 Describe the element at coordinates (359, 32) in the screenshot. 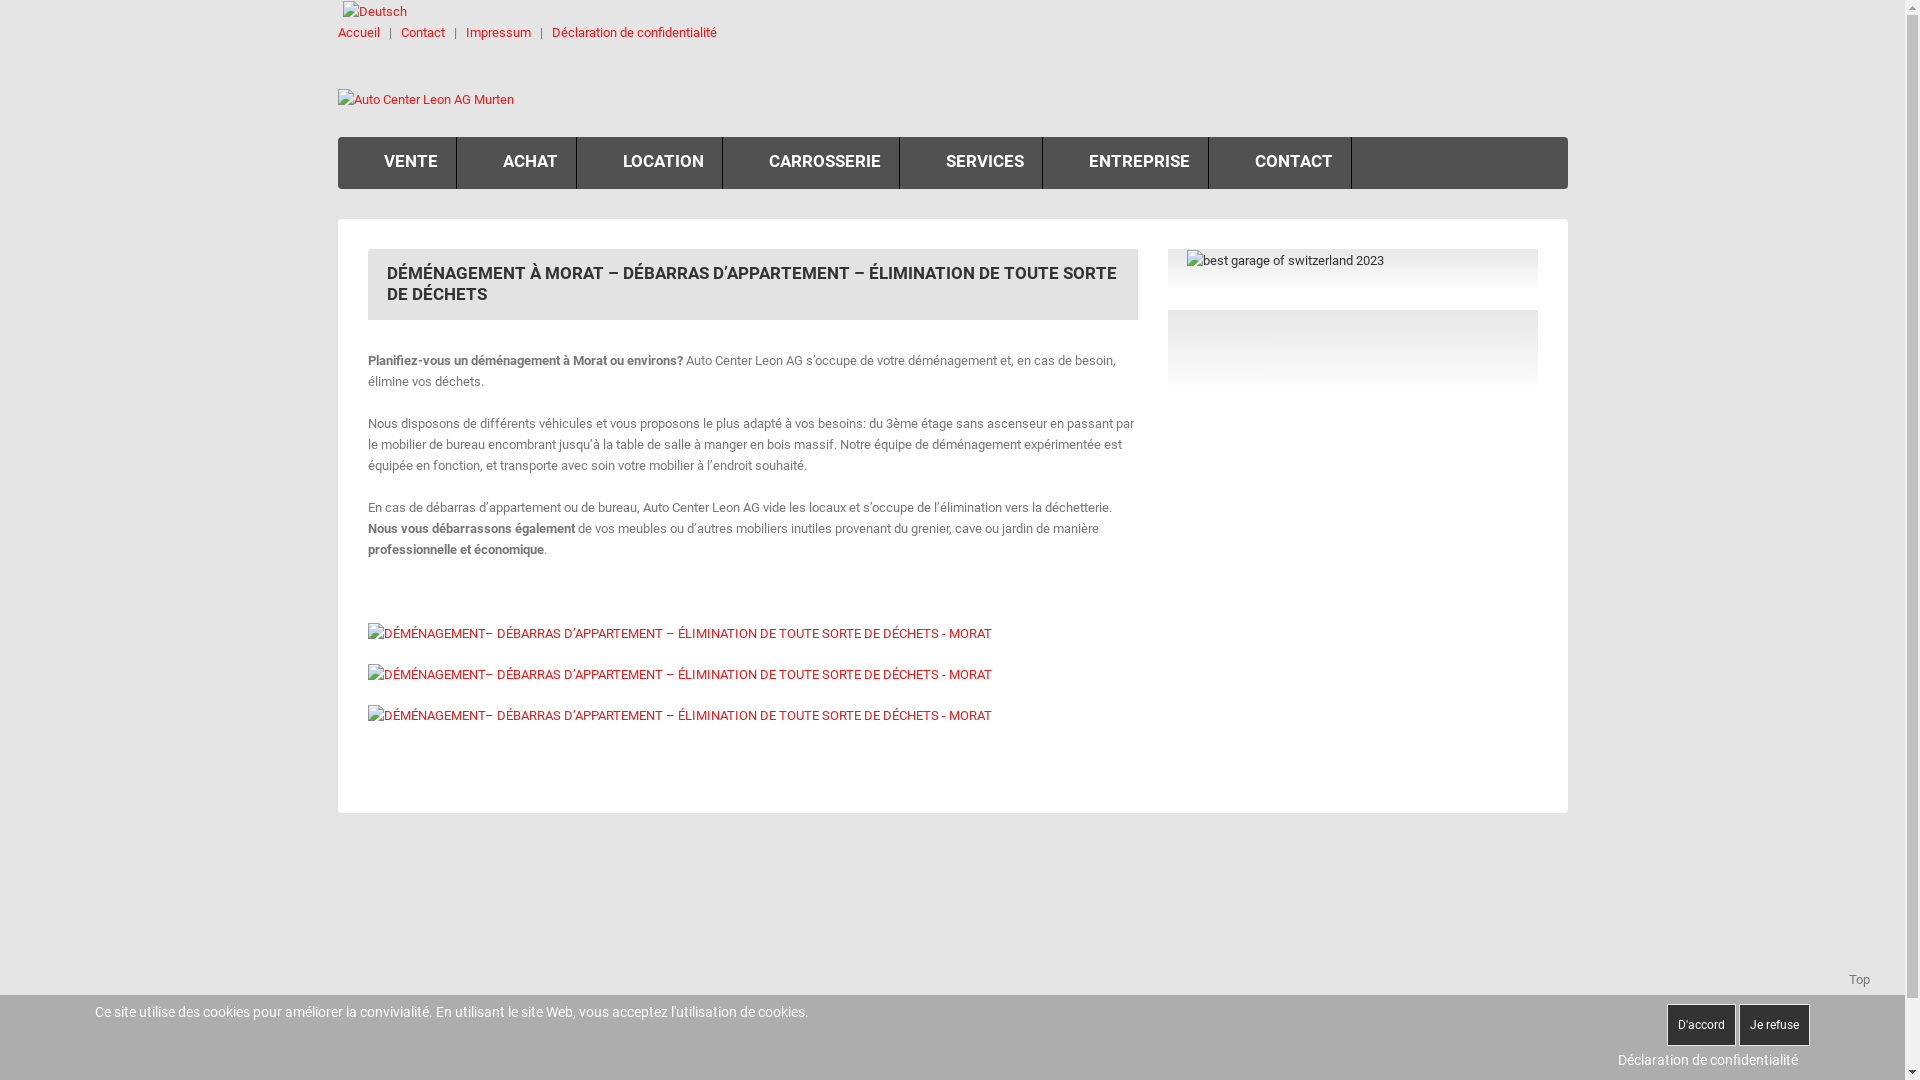

I see `Accueil` at that location.